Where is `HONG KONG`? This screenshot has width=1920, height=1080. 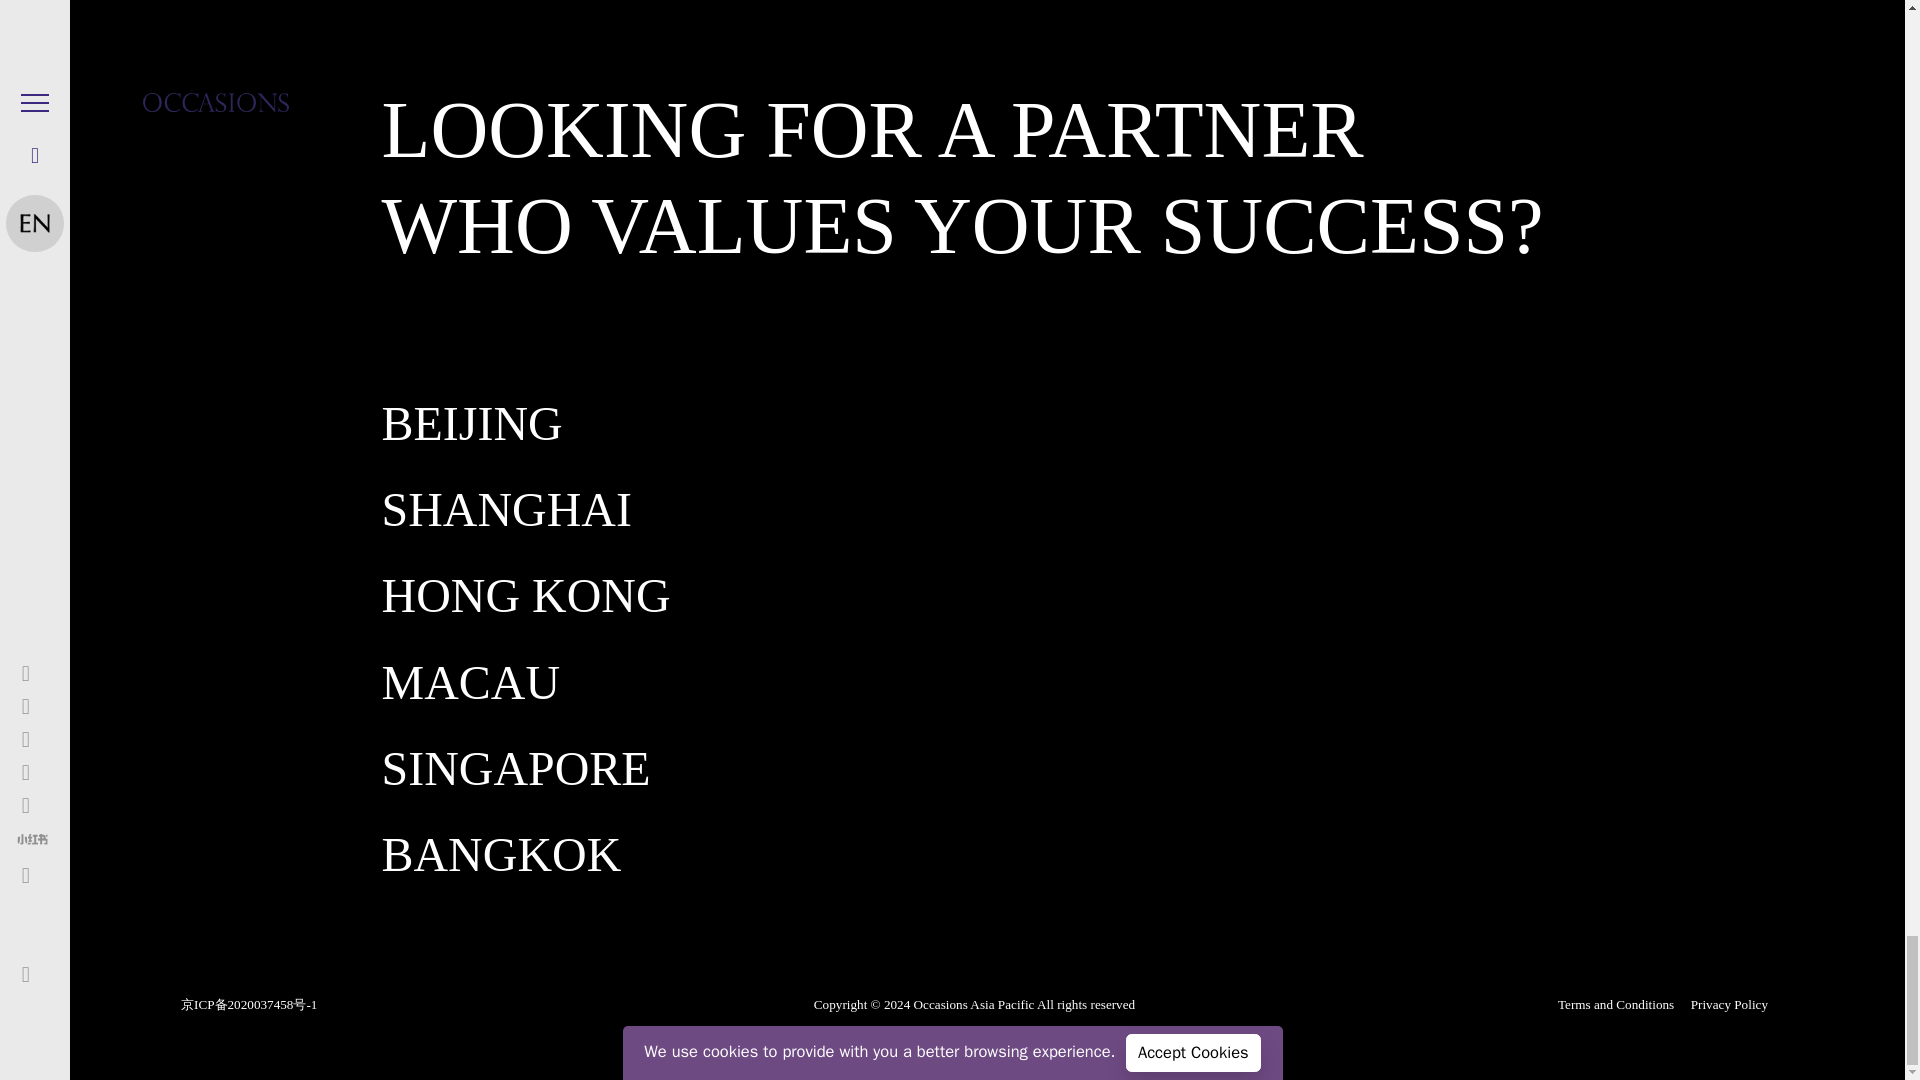 HONG KONG is located at coordinates (526, 596).